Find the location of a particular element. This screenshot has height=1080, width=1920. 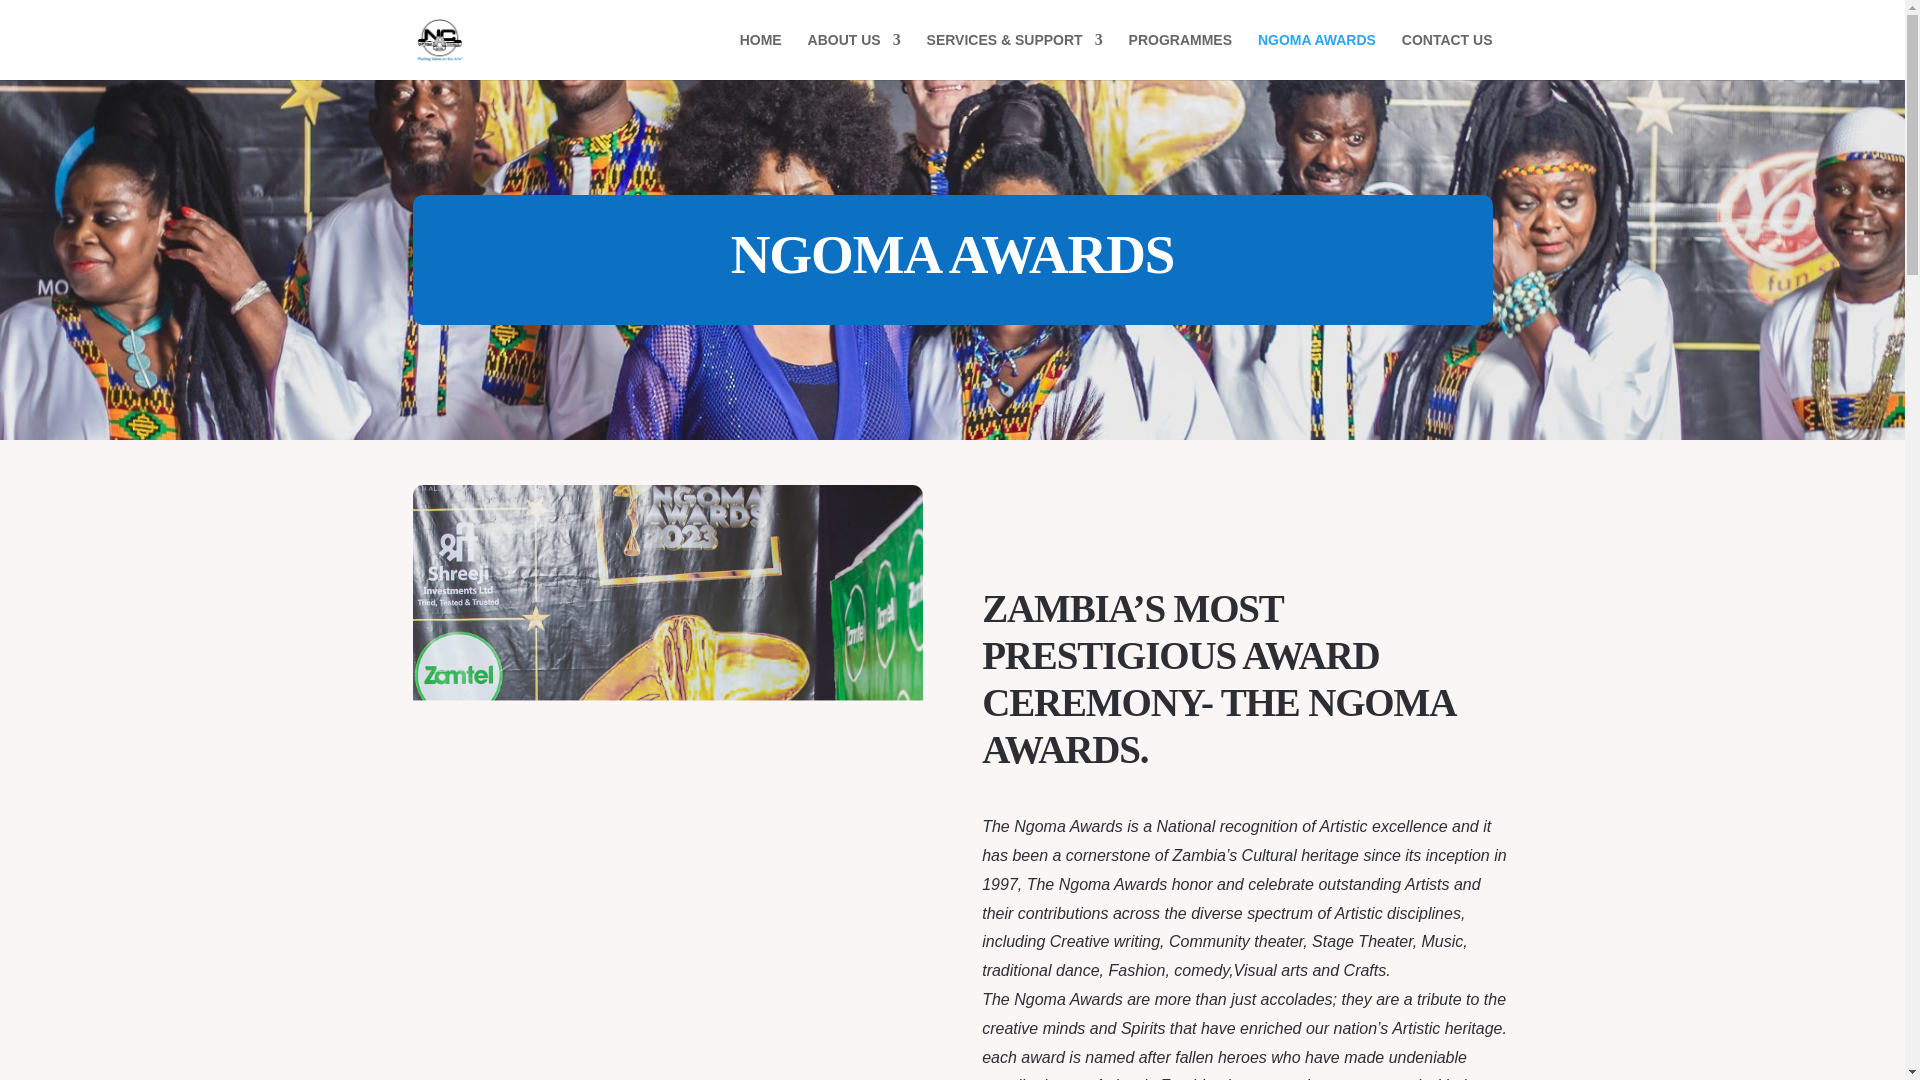

HOME is located at coordinates (760, 56).